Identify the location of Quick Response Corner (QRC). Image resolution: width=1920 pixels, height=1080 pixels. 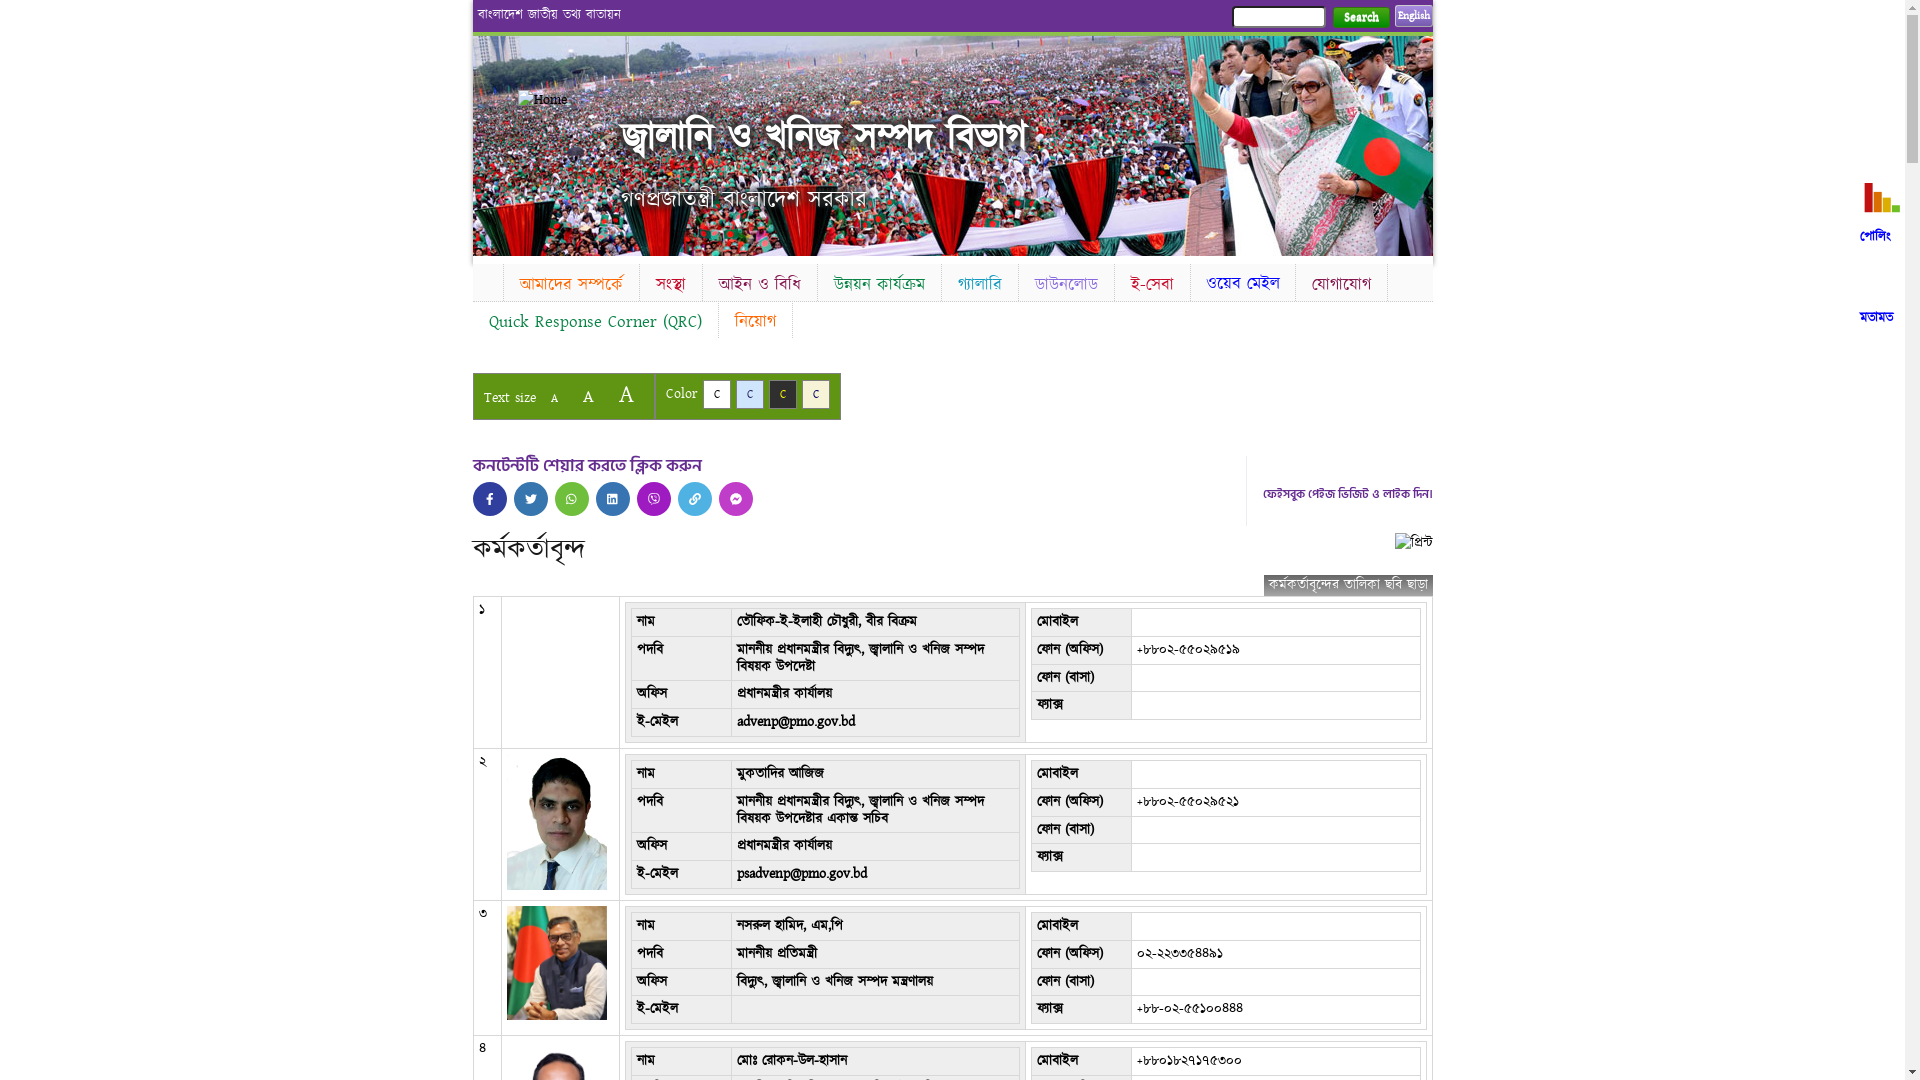
(594, 322).